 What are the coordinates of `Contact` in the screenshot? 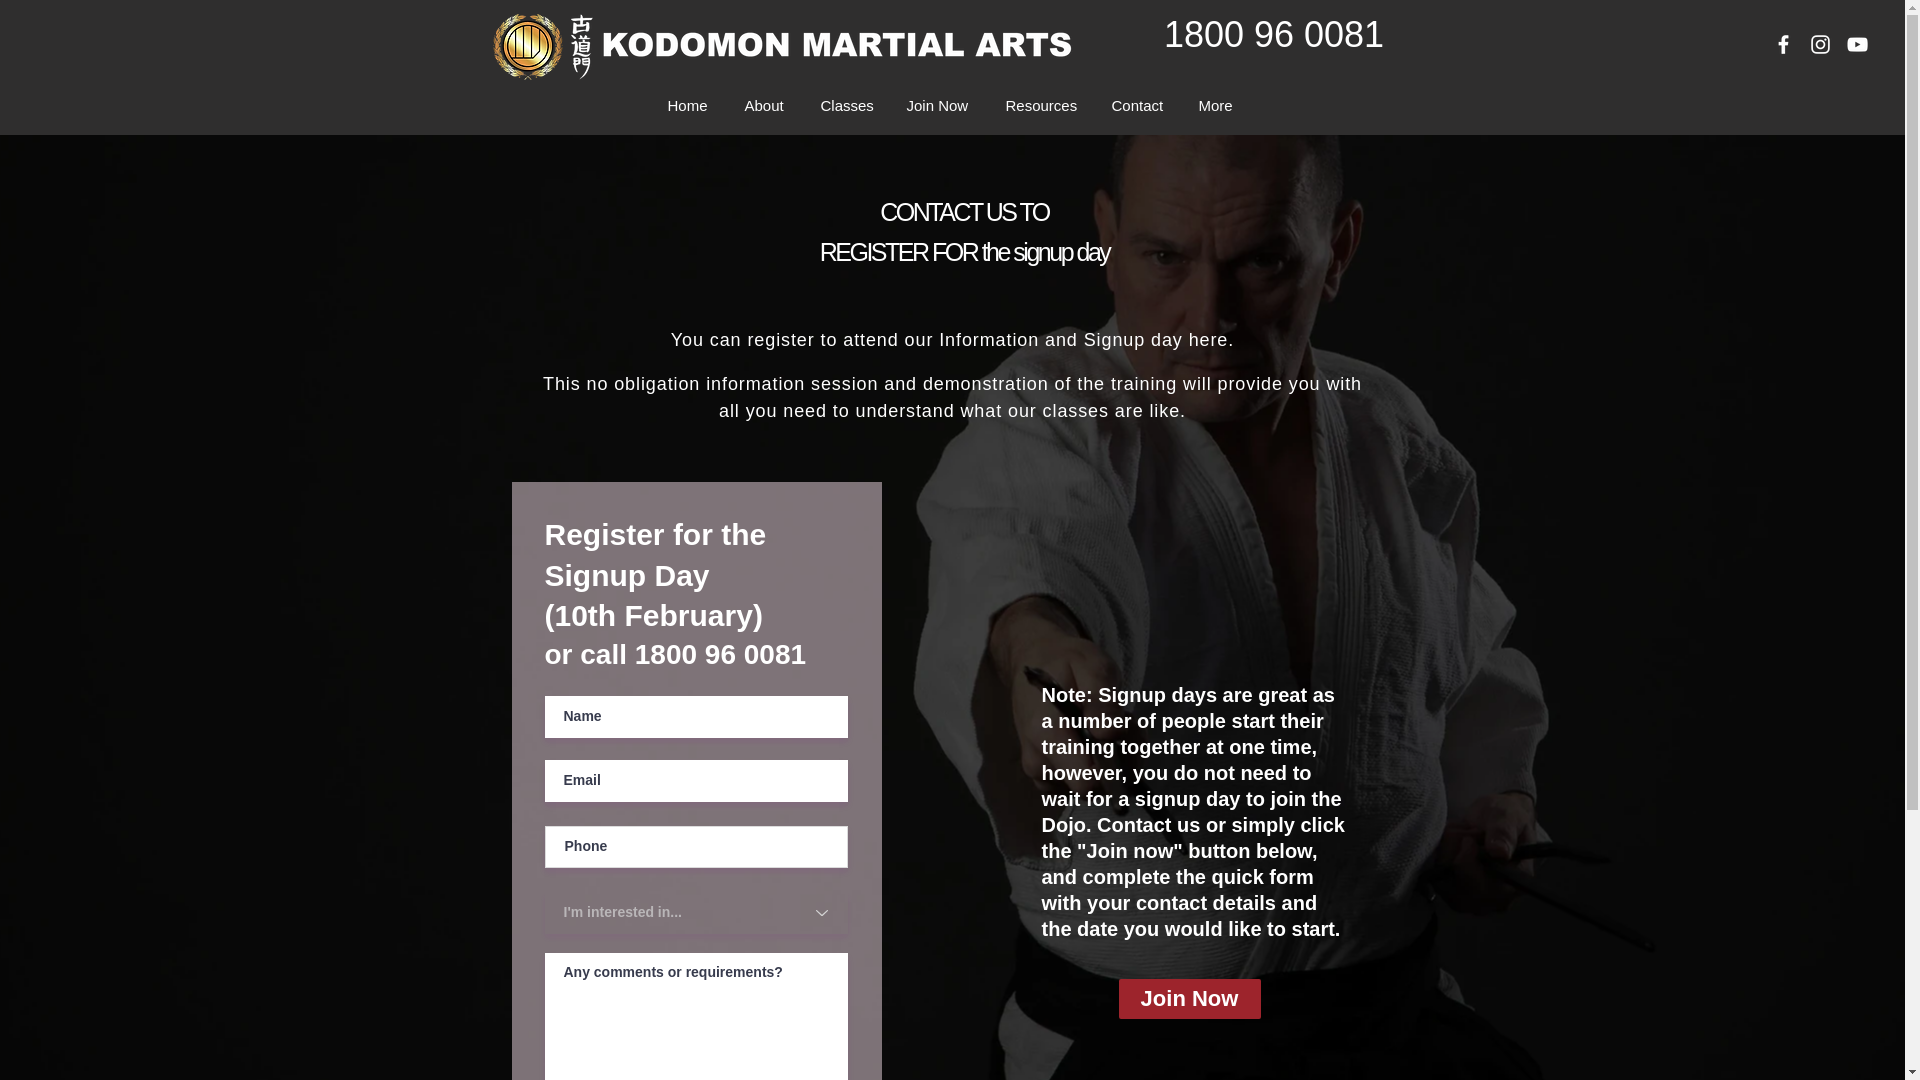 It's located at (1139, 106).